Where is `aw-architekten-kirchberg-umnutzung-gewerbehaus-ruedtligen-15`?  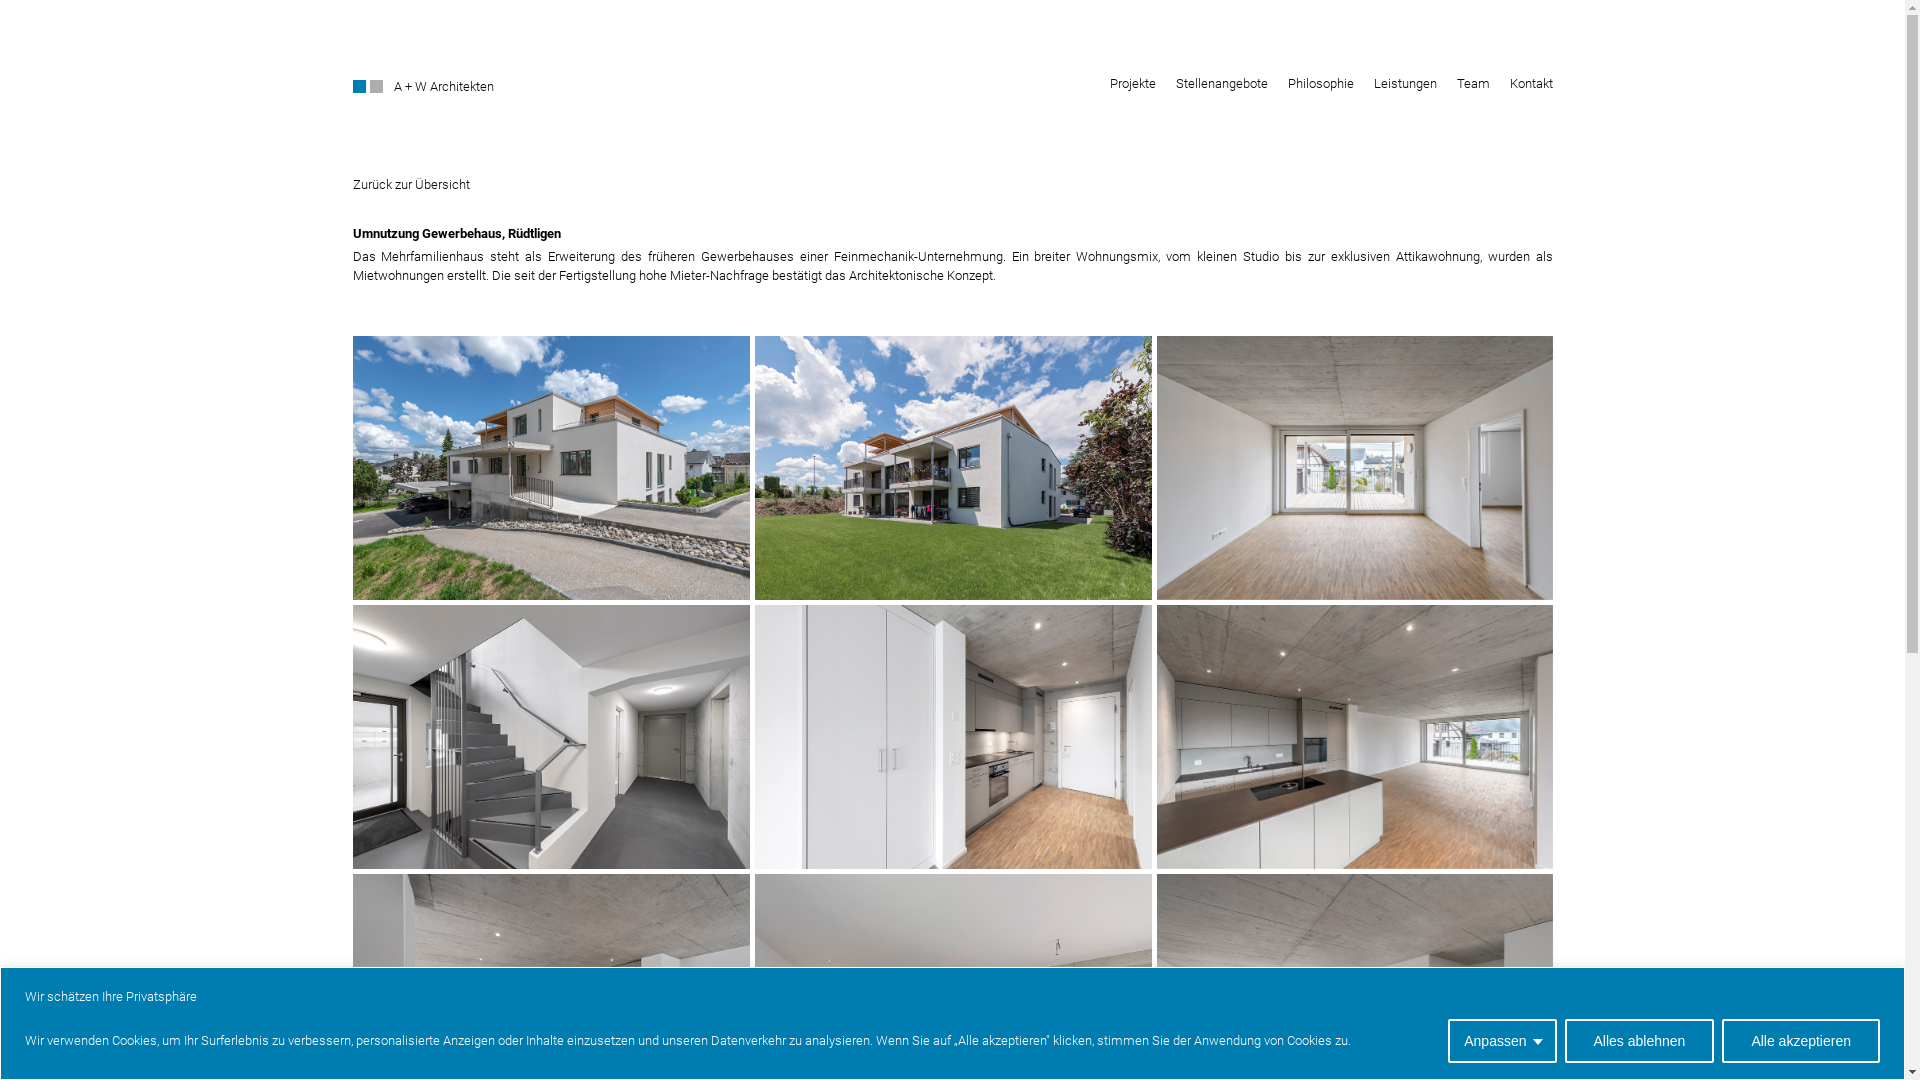 aw-architekten-kirchberg-umnutzung-gewerbehaus-ruedtligen-15 is located at coordinates (550, 468).